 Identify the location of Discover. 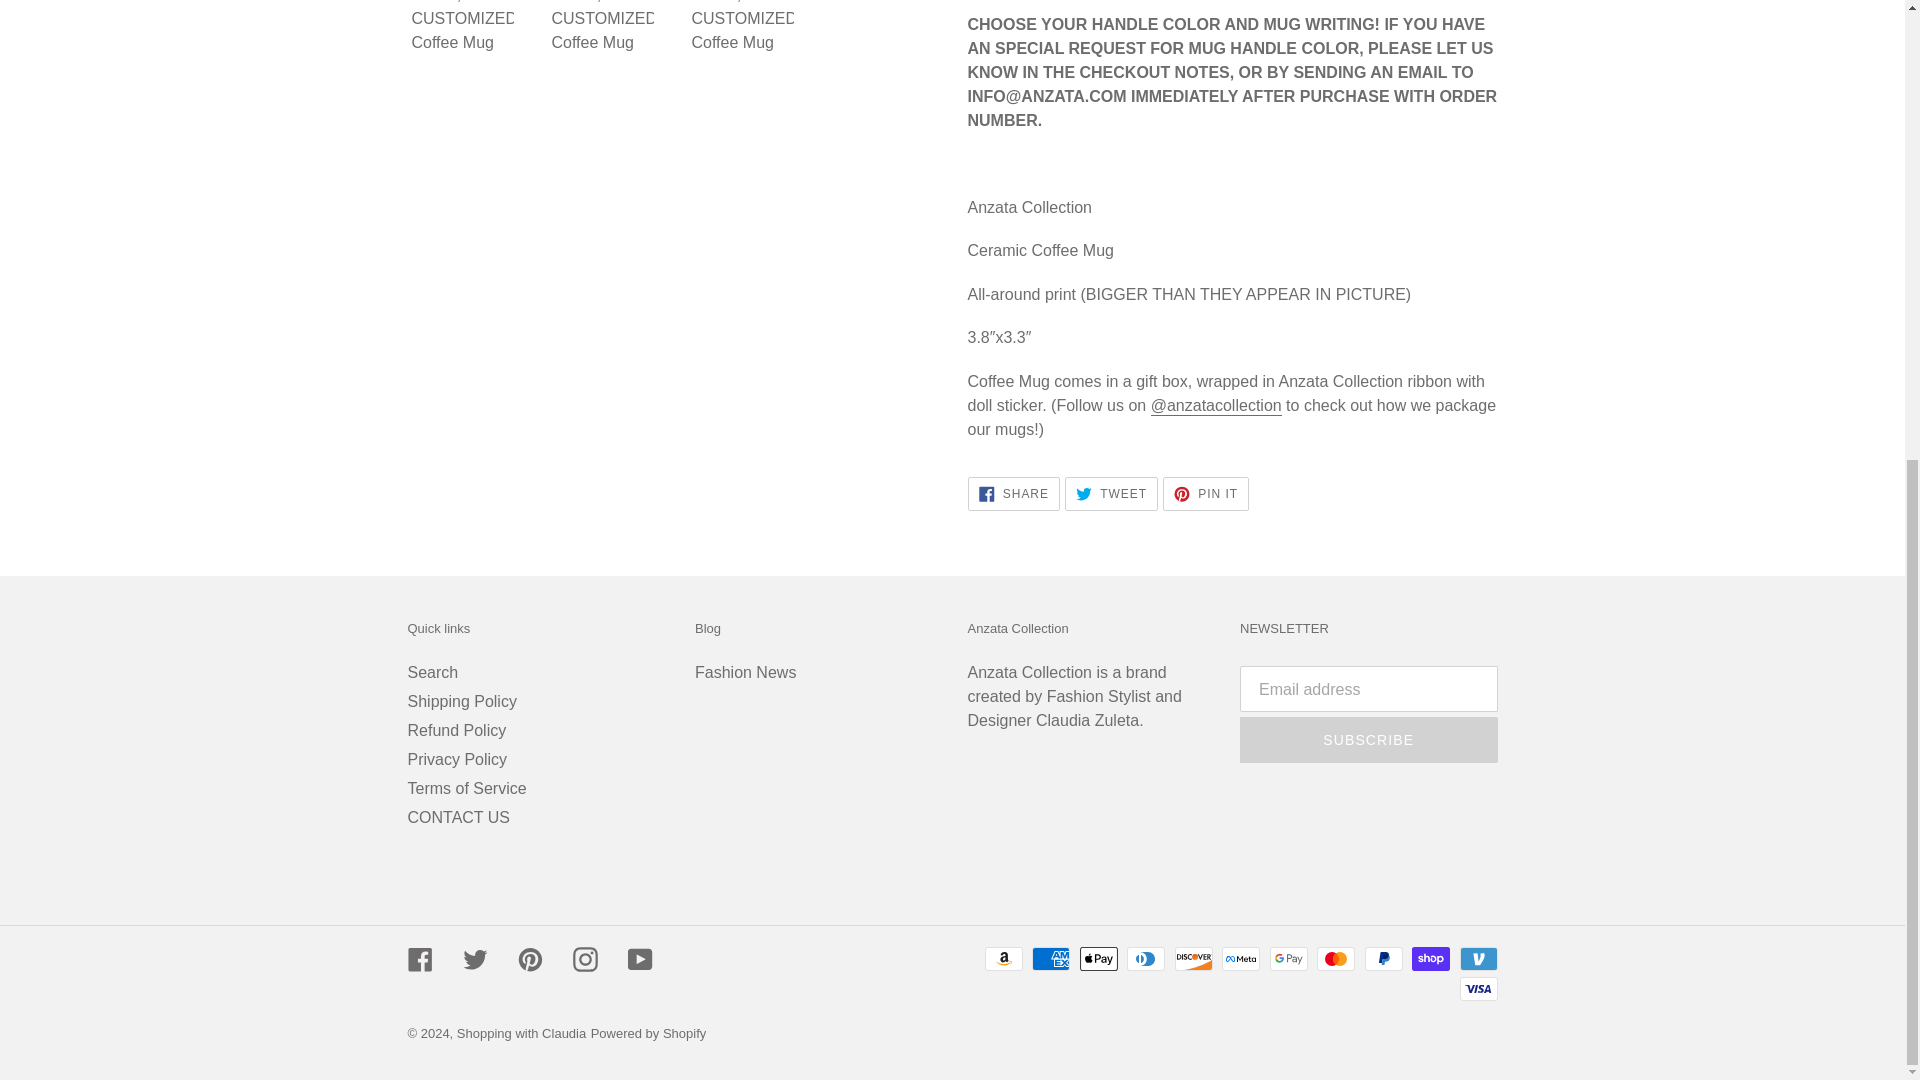
(1111, 494).